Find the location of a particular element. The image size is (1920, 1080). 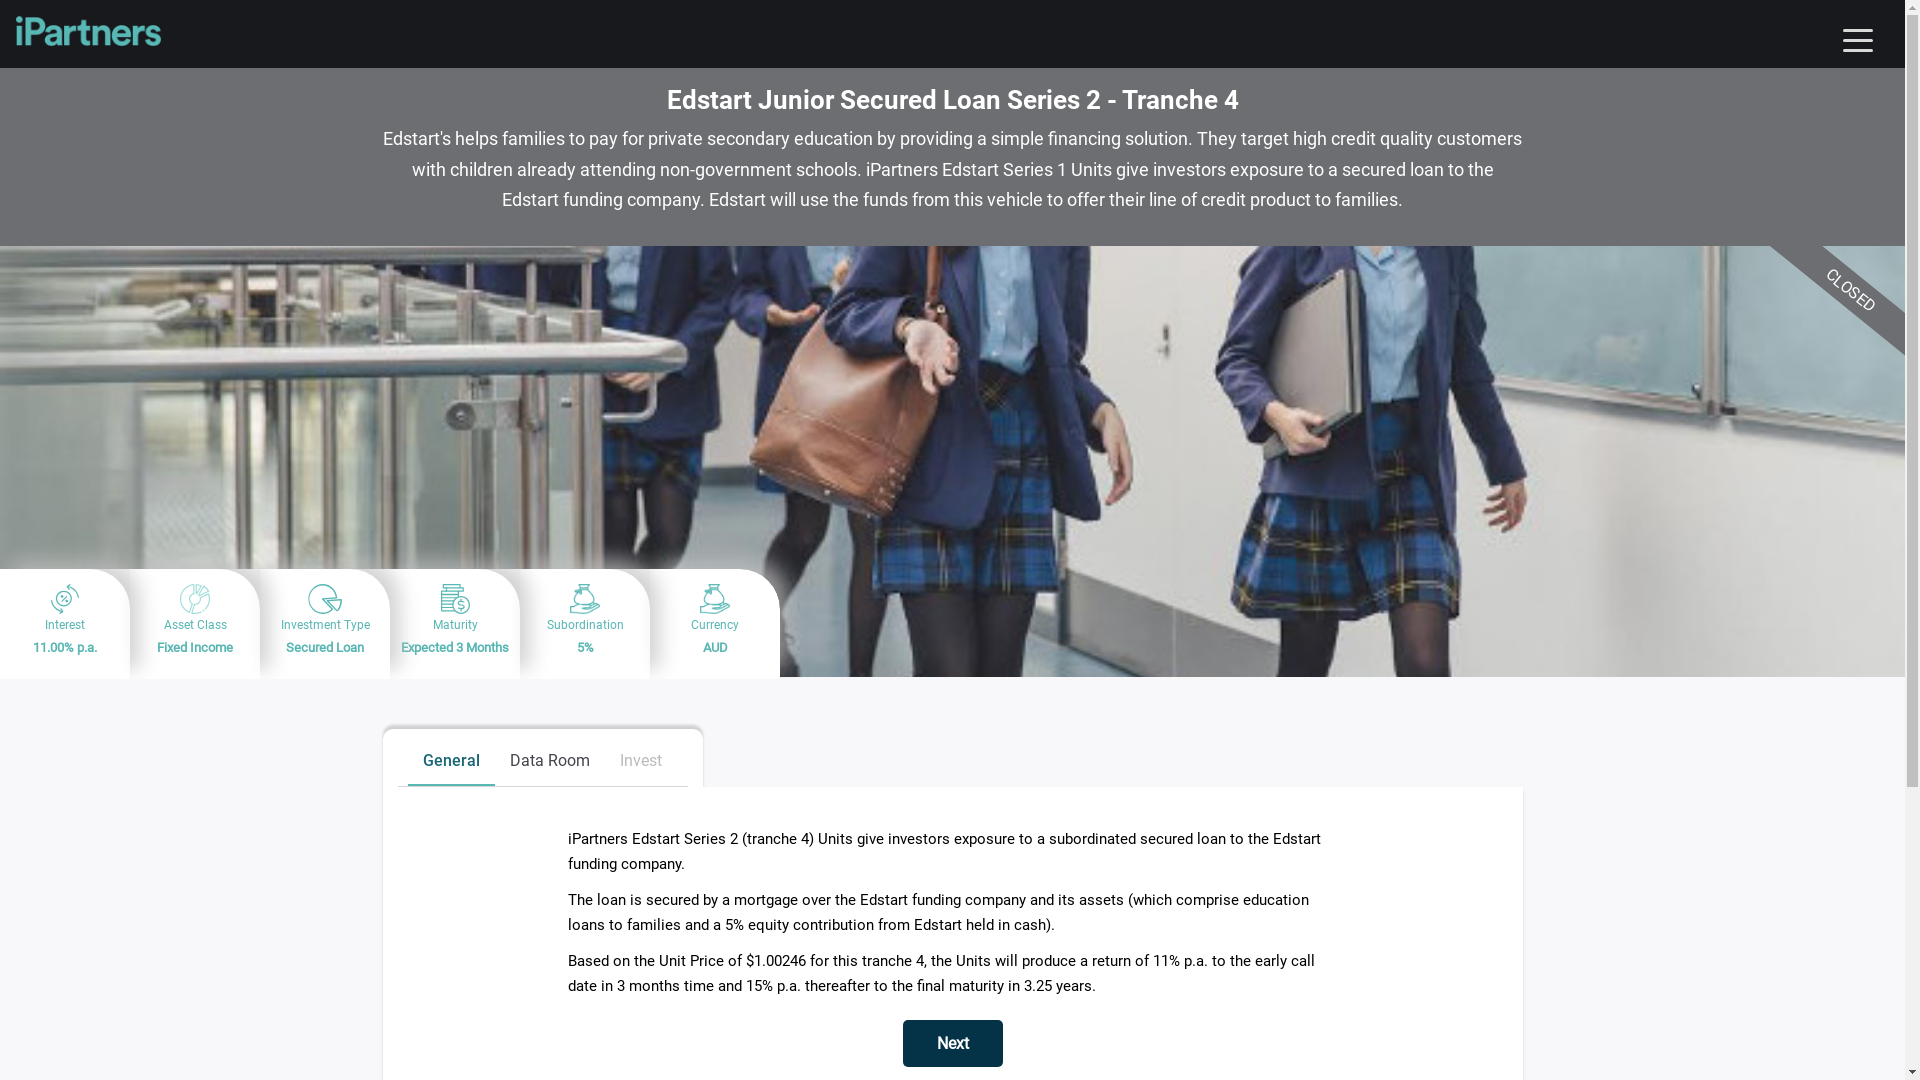

General is located at coordinates (452, 762).